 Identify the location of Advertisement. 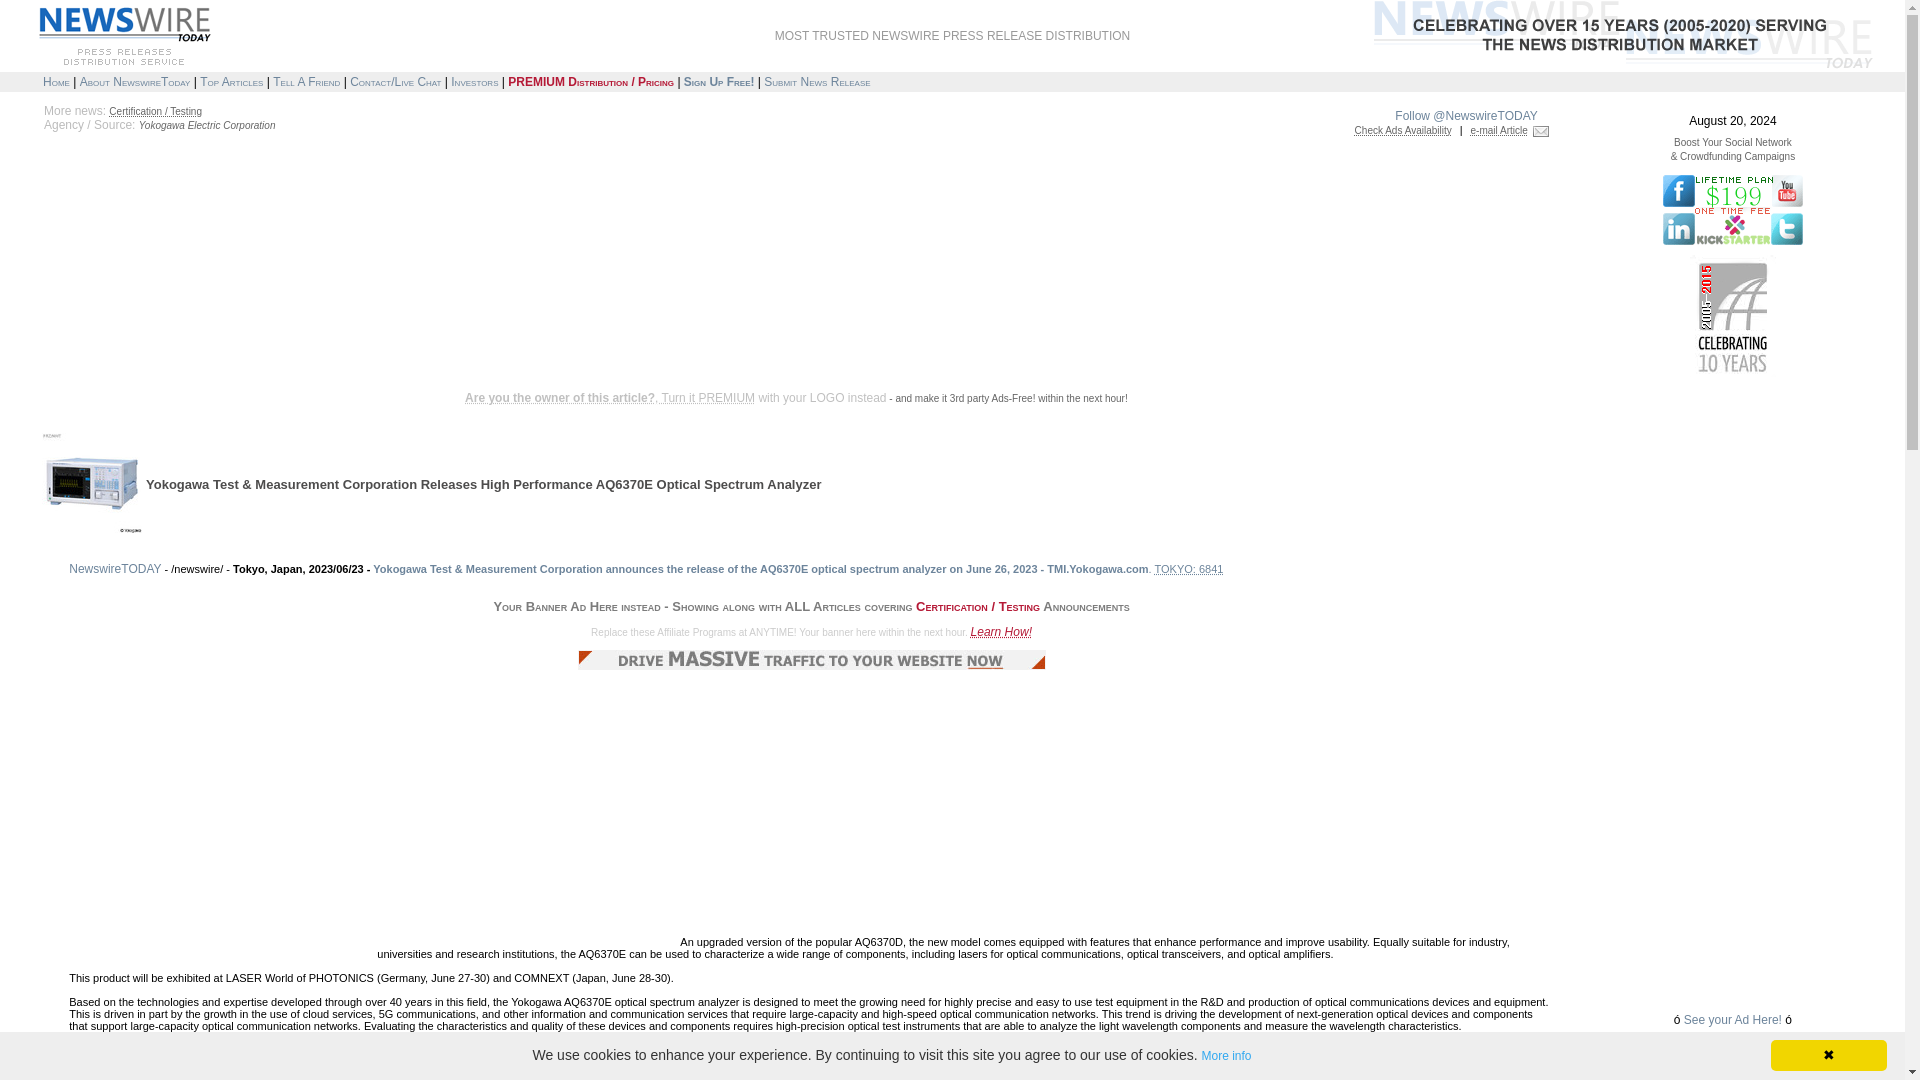
(396, 326).